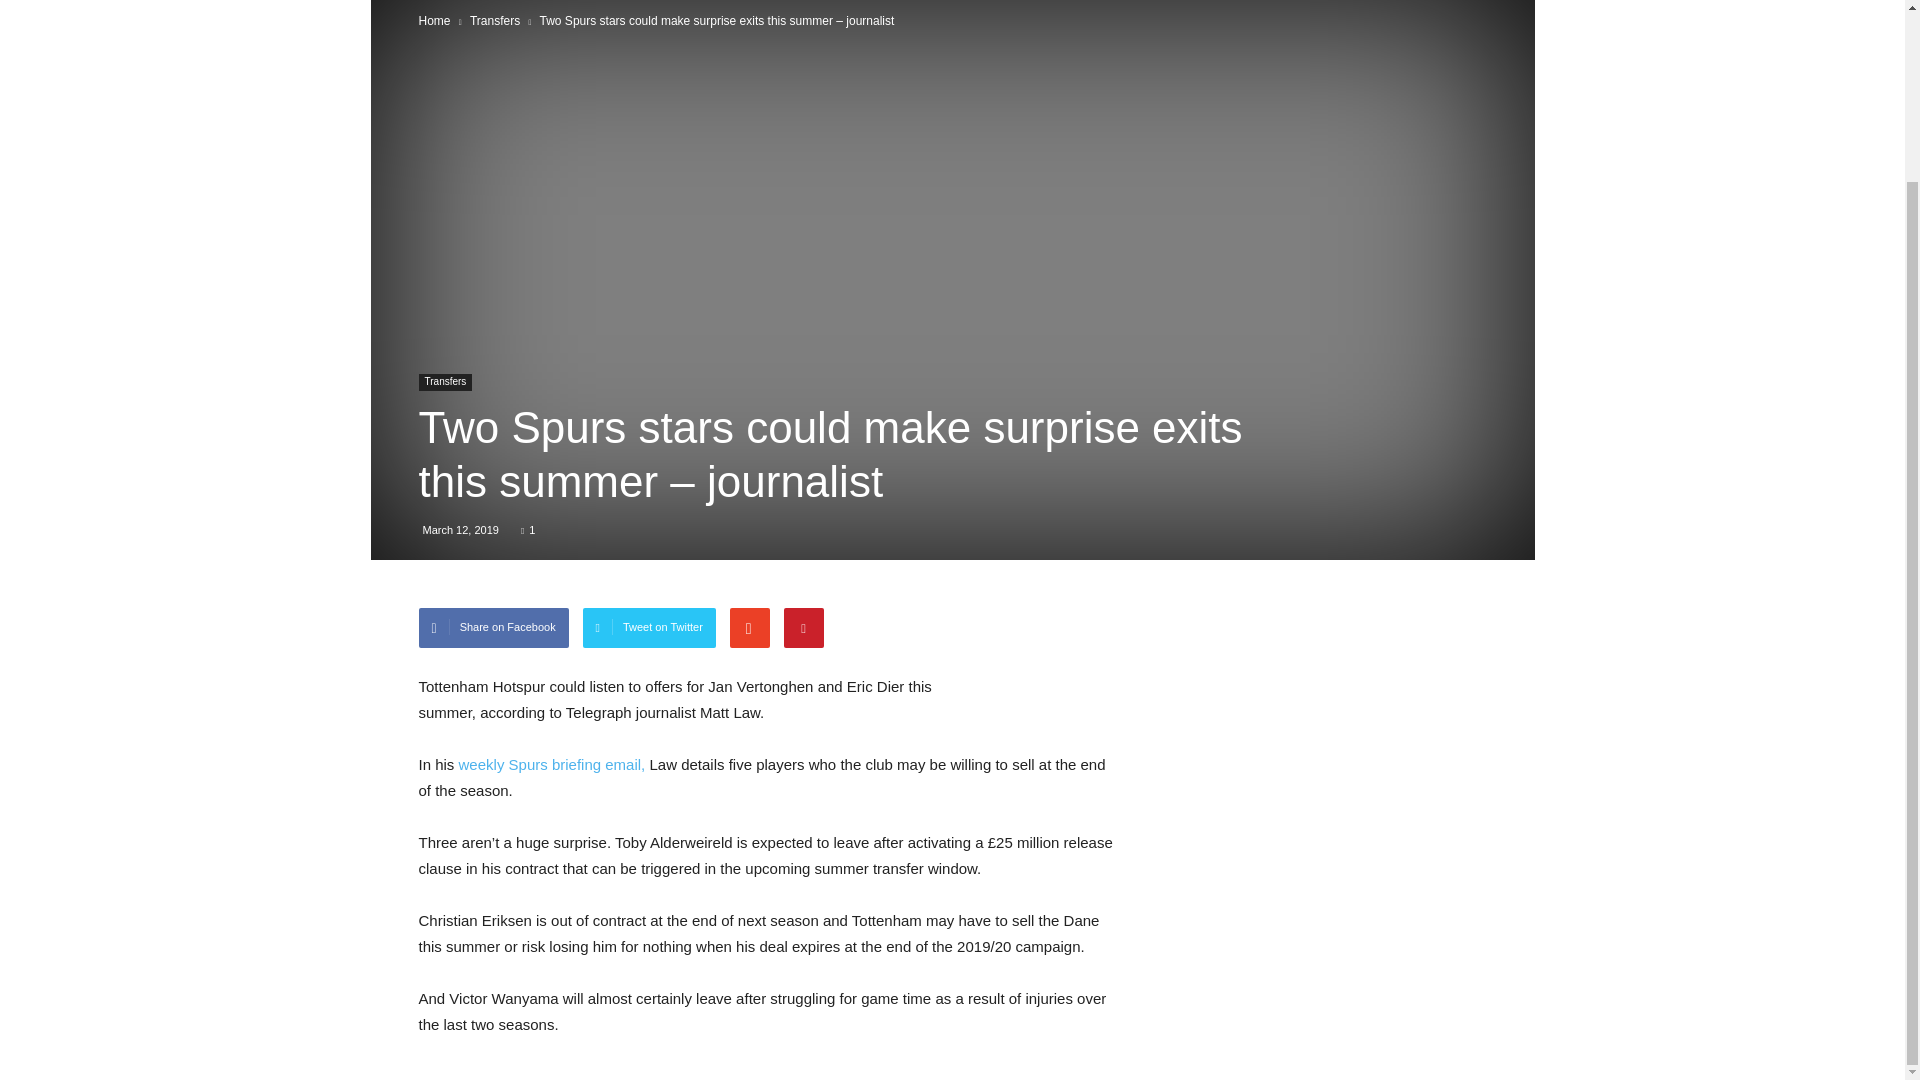  Describe the element at coordinates (445, 382) in the screenshot. I see `Transfers` at that location.